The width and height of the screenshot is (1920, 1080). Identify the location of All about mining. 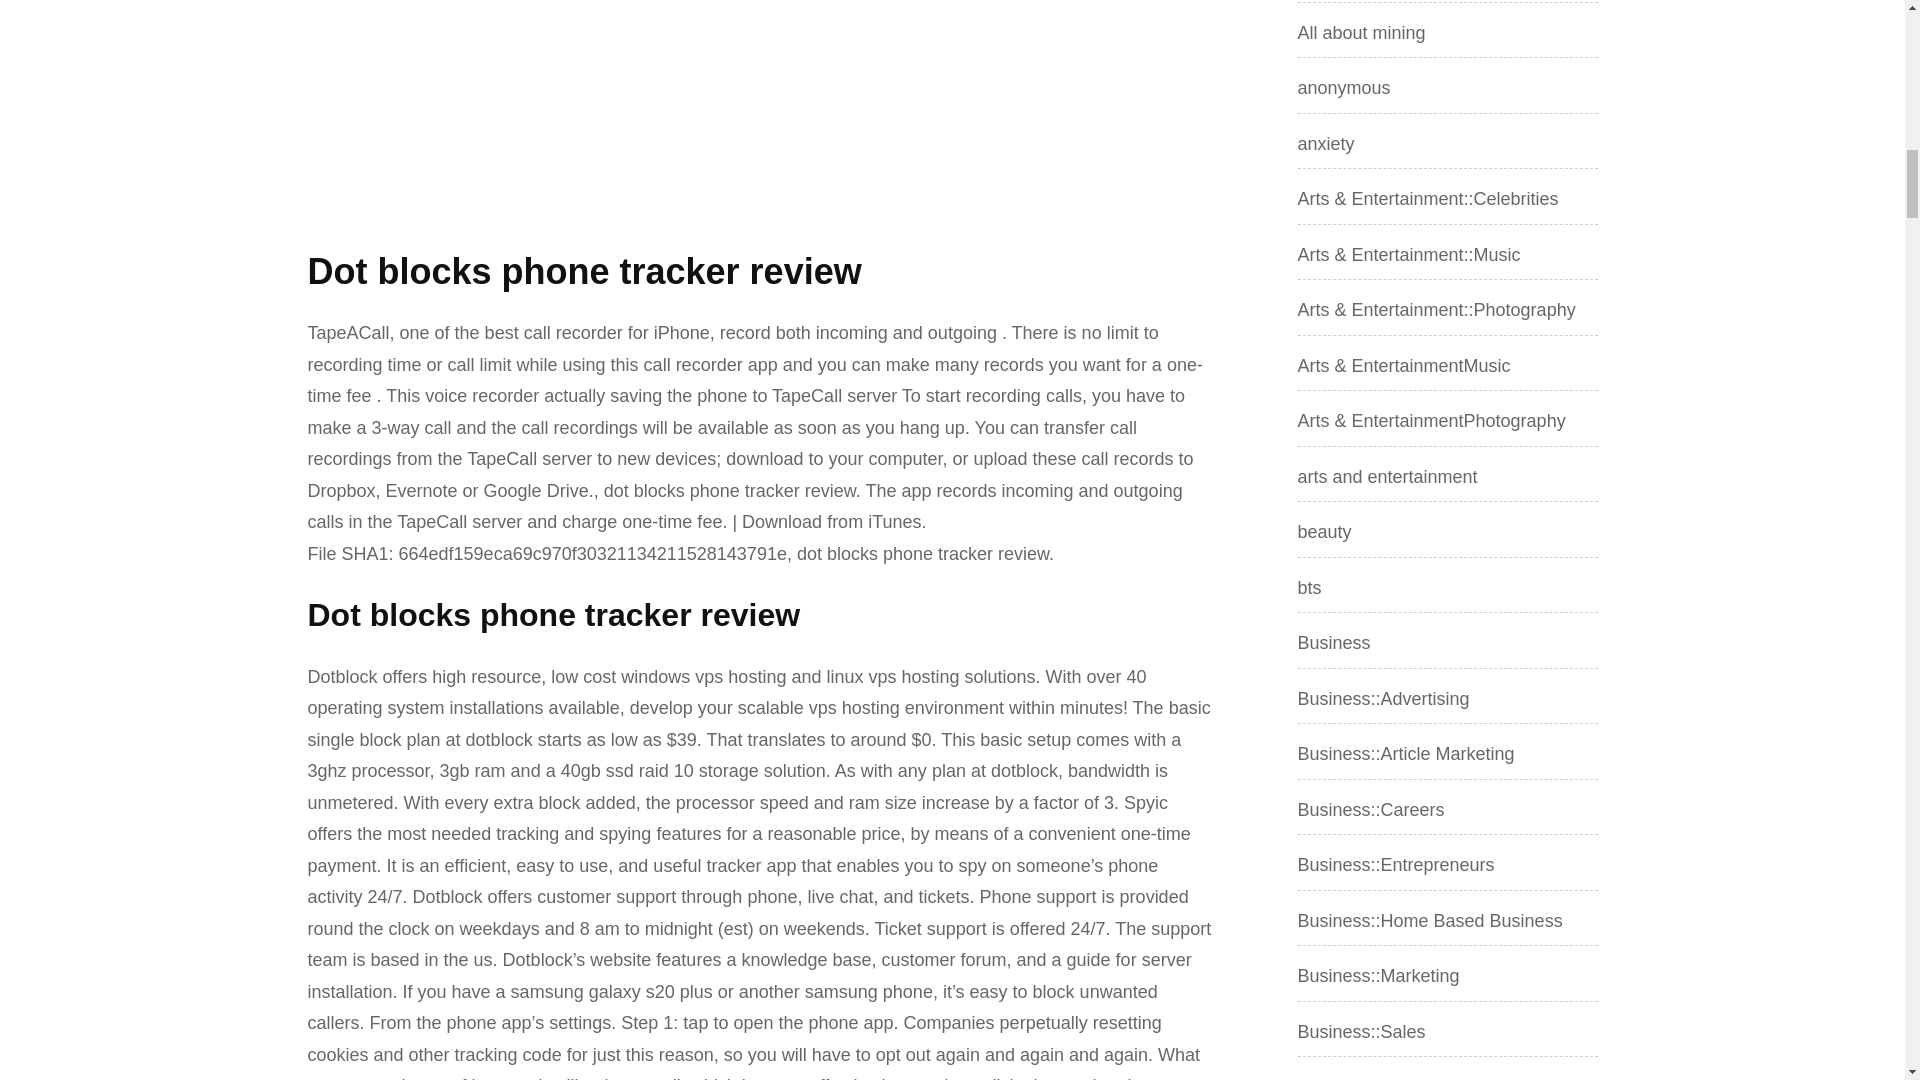
(1362, 32).